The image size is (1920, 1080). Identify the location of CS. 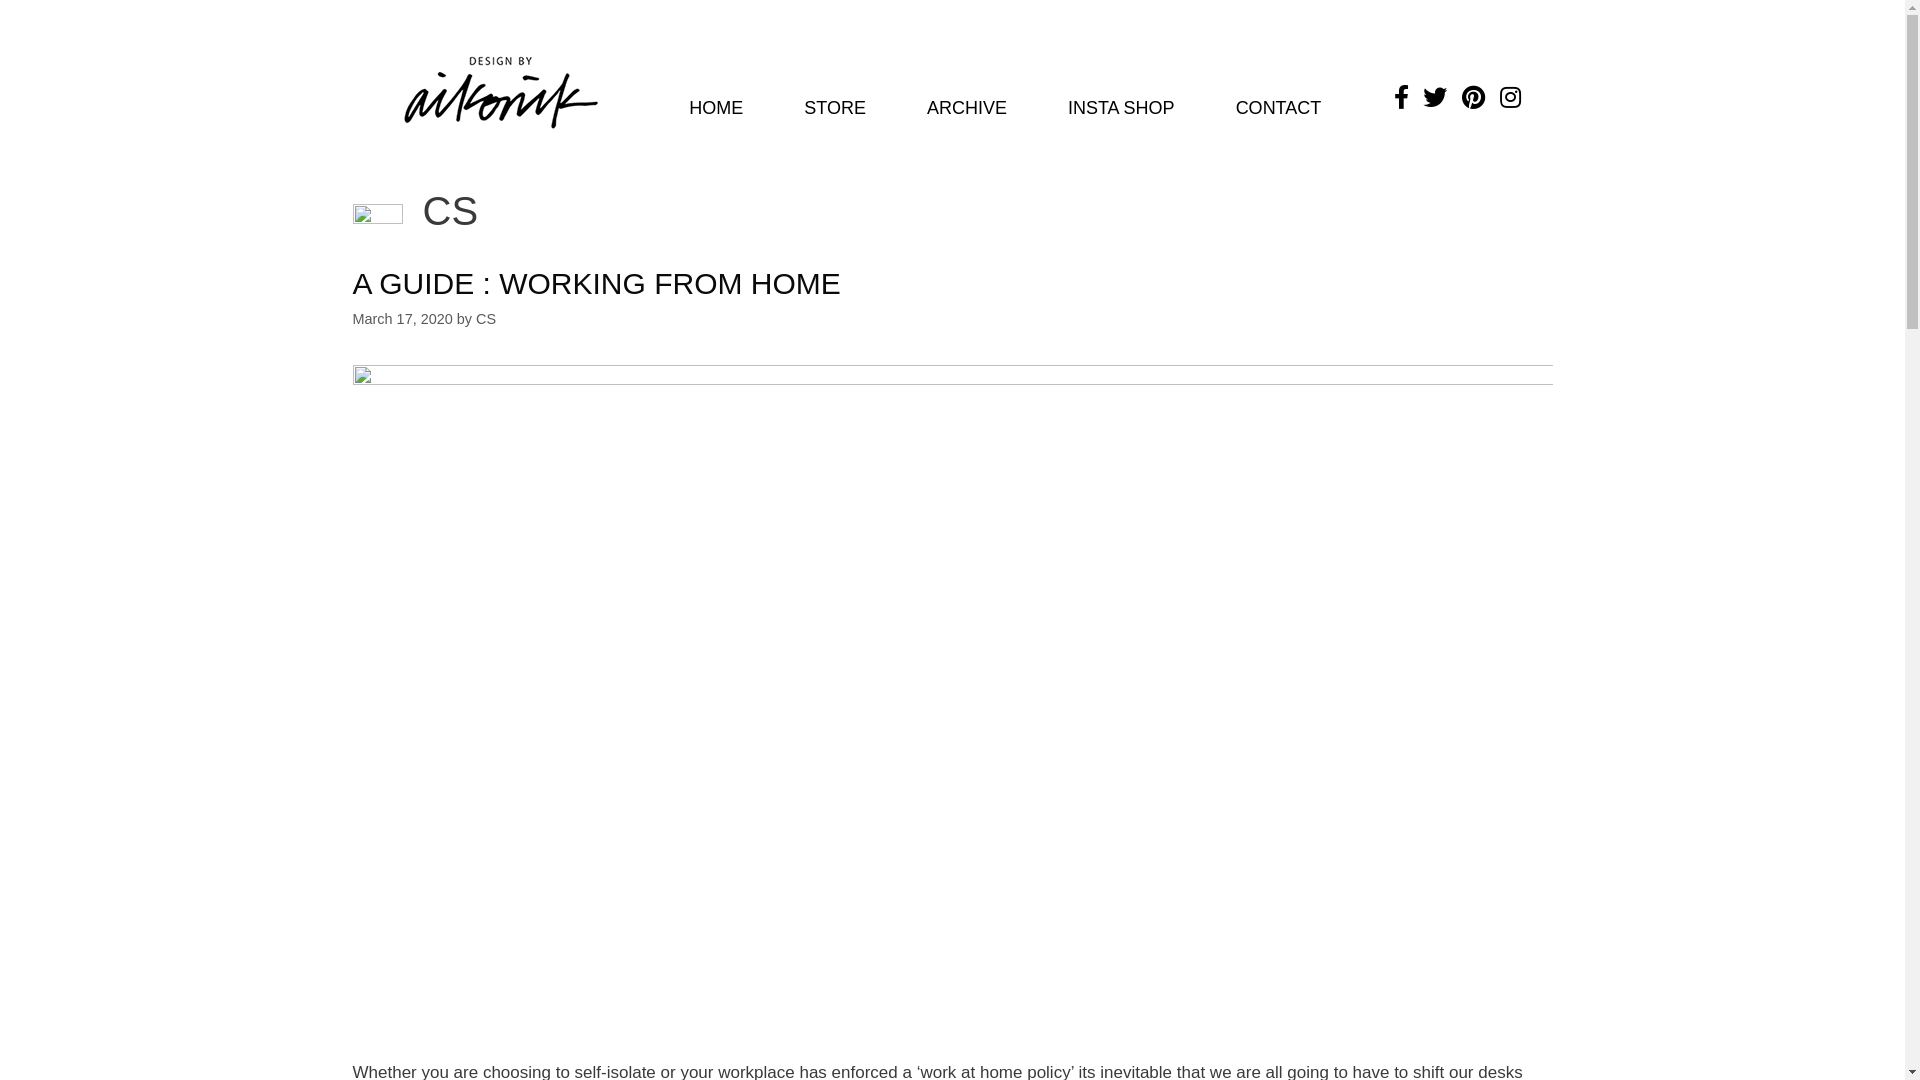
(486, 319).